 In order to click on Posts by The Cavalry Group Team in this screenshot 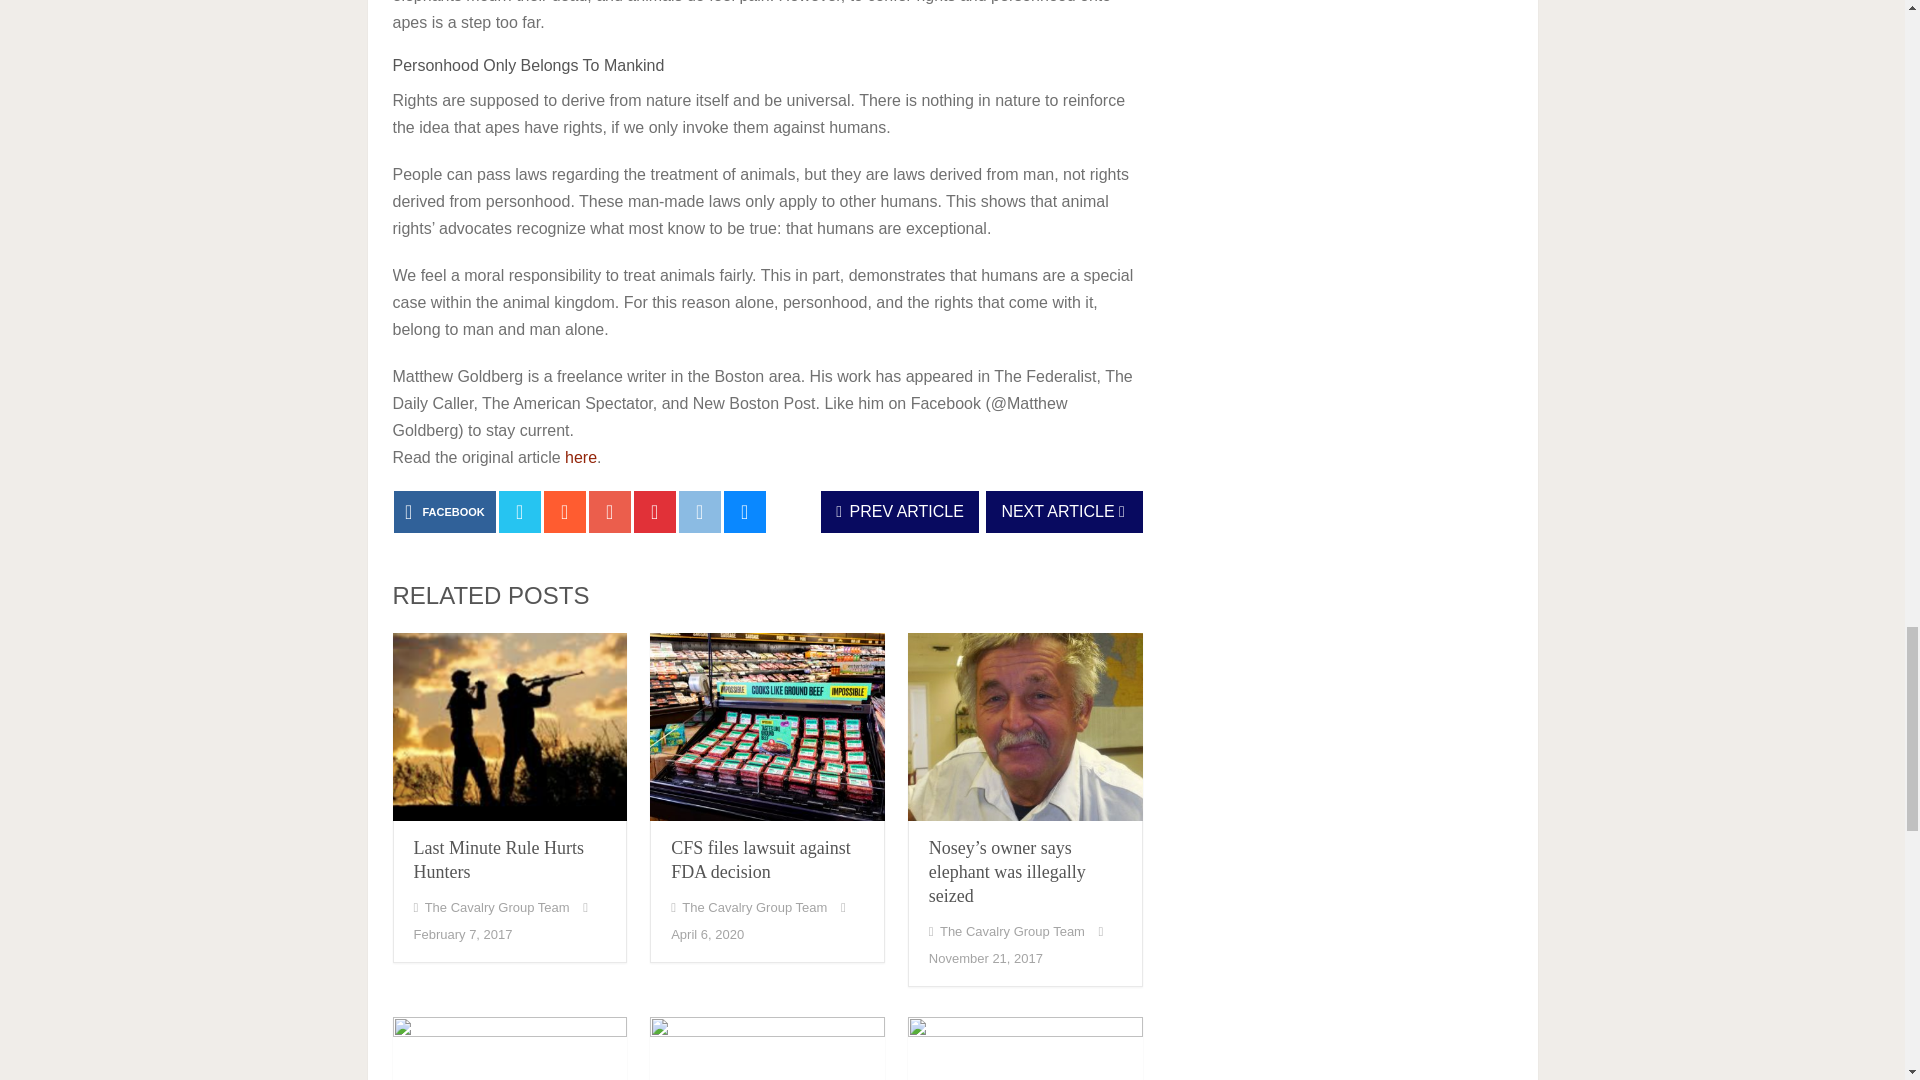, I will do `click(497, 906)`.